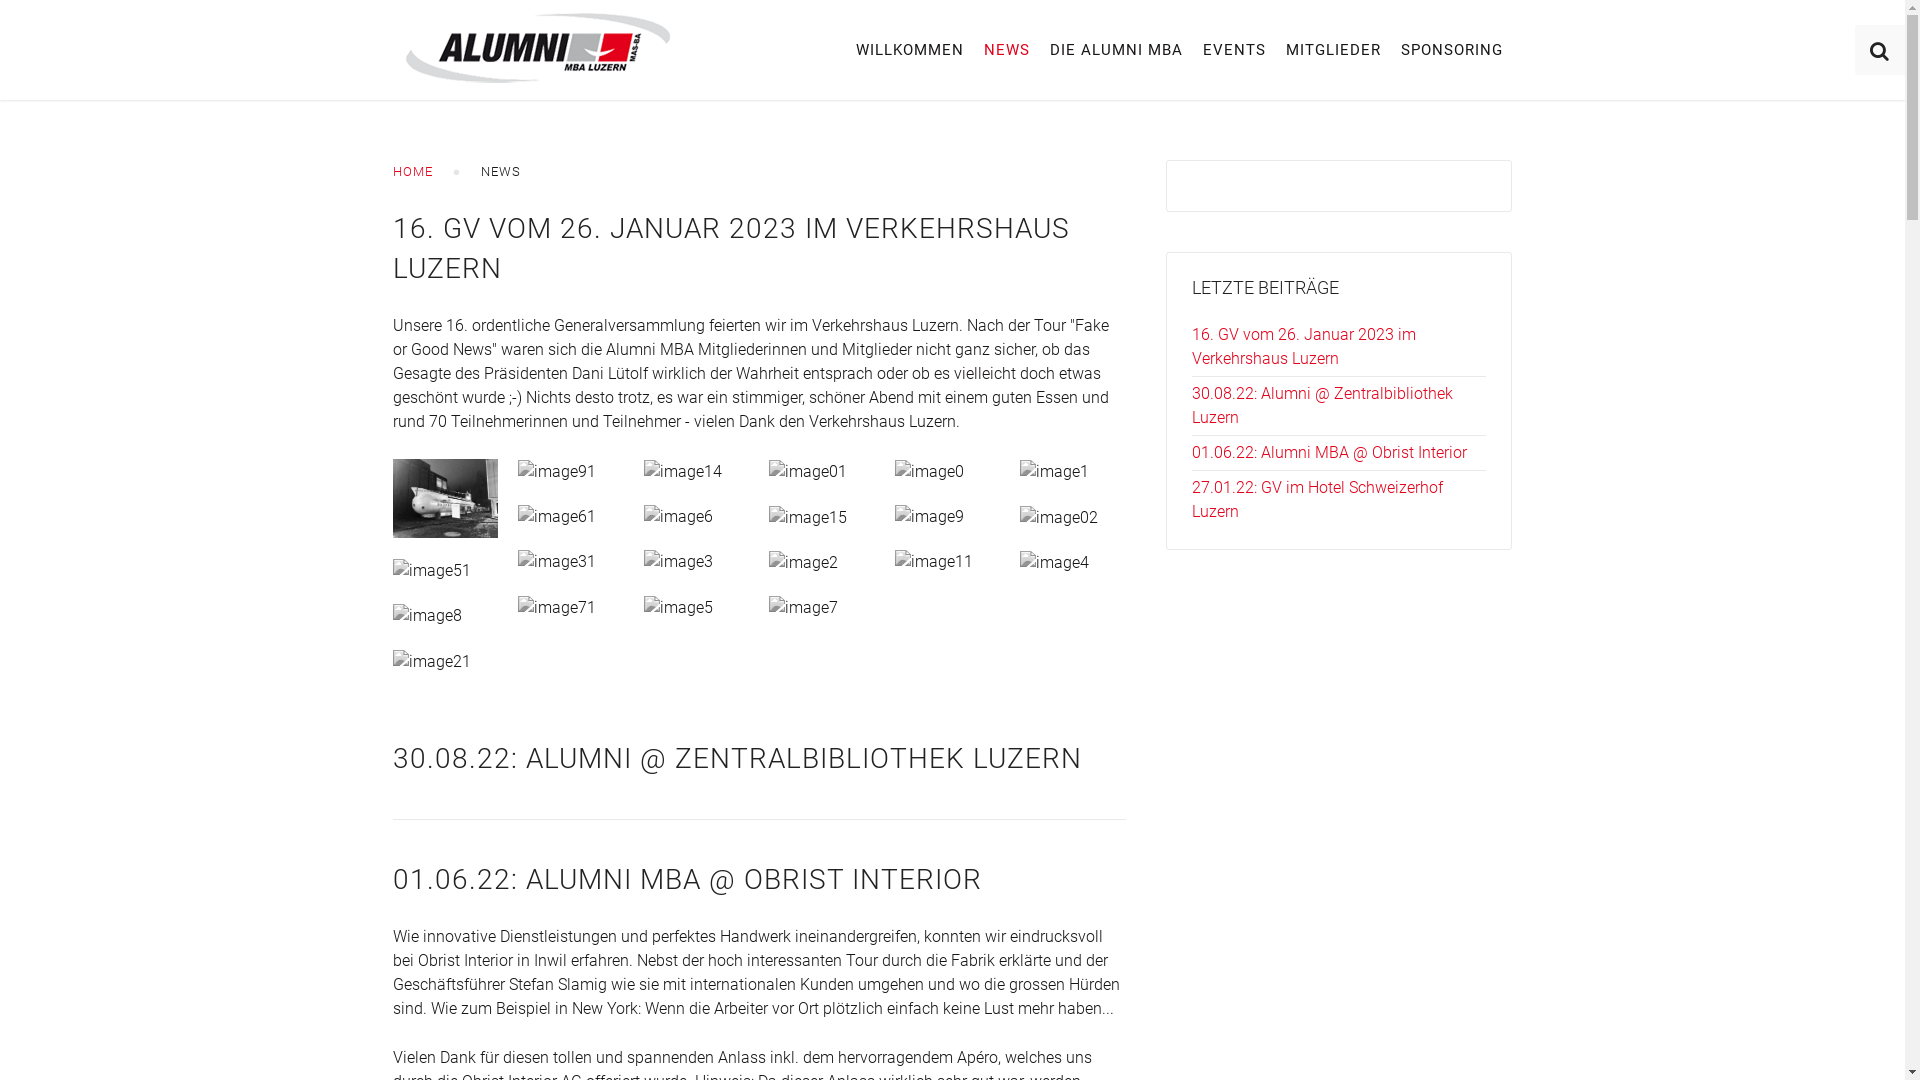  What do you see at coordinates (683, 472) in the screenshot?
I see `image14` at bounding box center [683, 472].